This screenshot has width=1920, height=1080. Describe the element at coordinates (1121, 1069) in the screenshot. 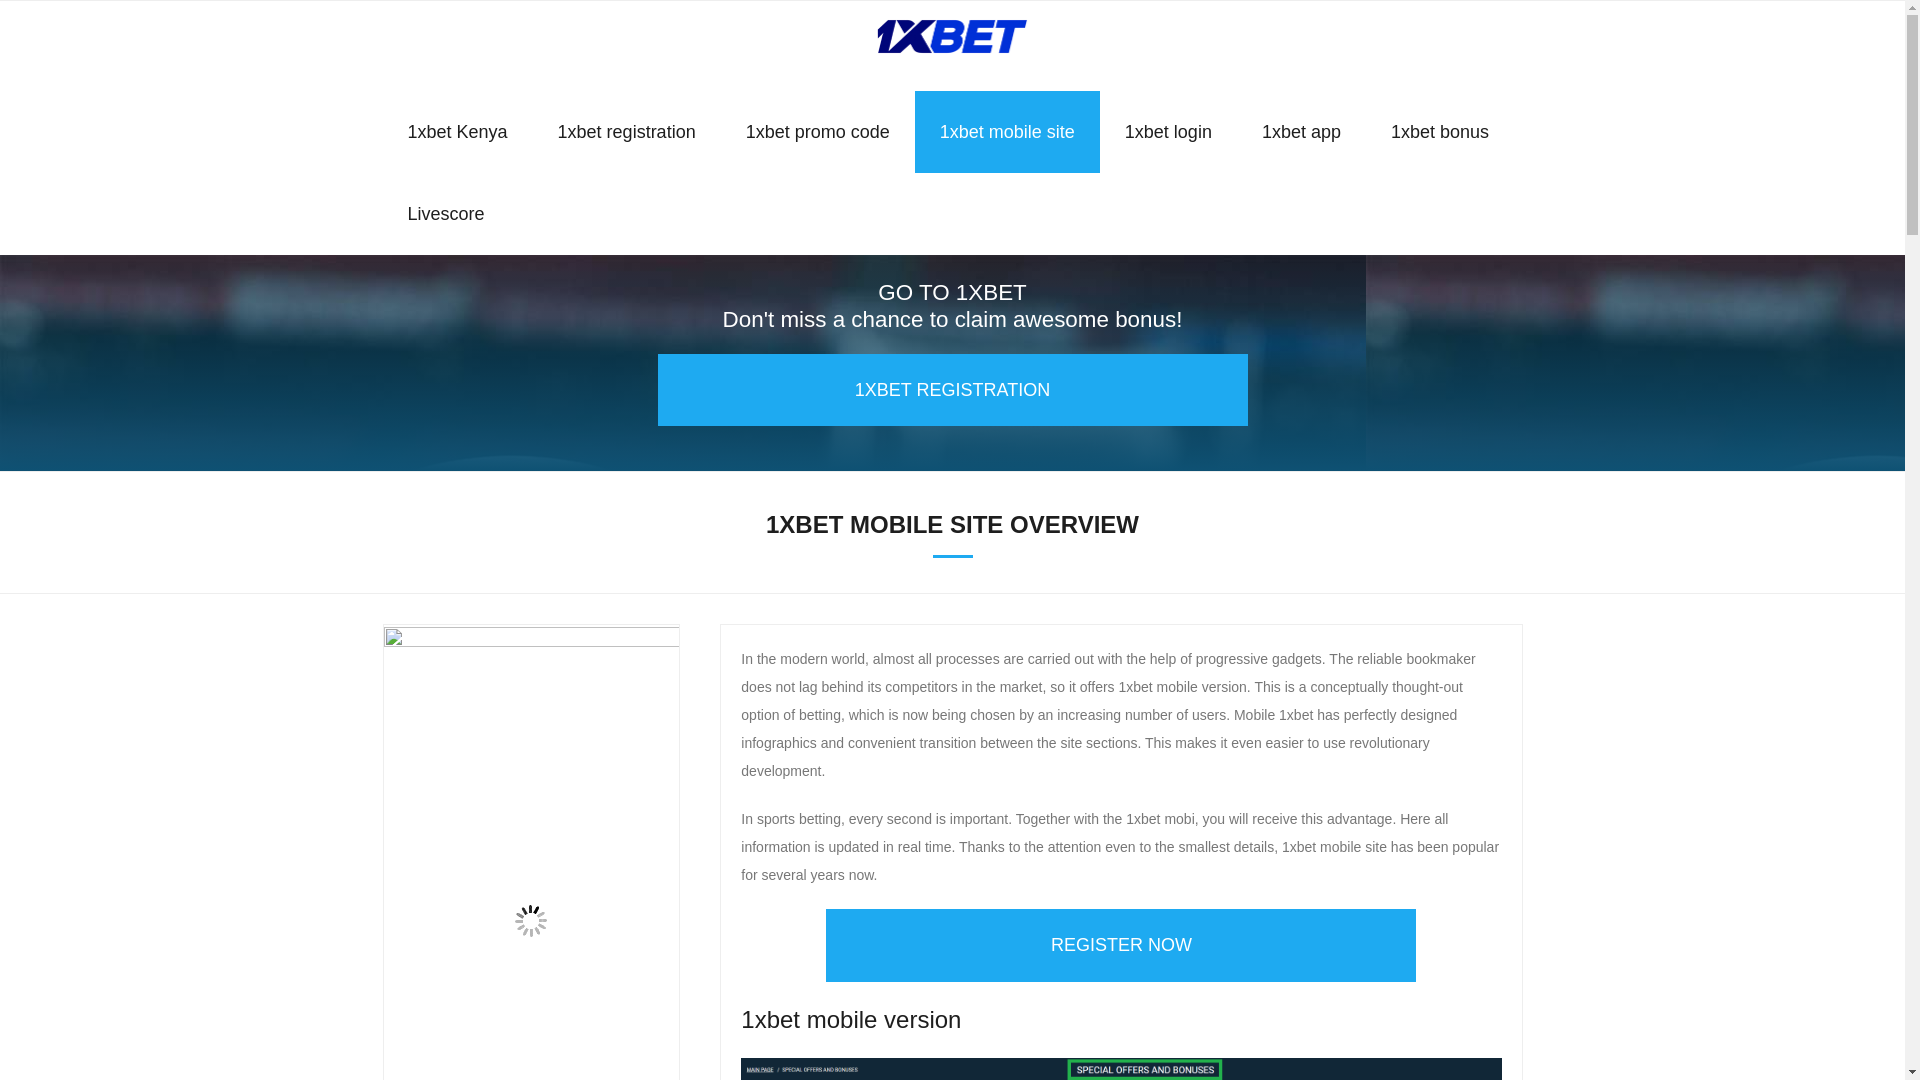

I see `1xbet mobile version` at that location.